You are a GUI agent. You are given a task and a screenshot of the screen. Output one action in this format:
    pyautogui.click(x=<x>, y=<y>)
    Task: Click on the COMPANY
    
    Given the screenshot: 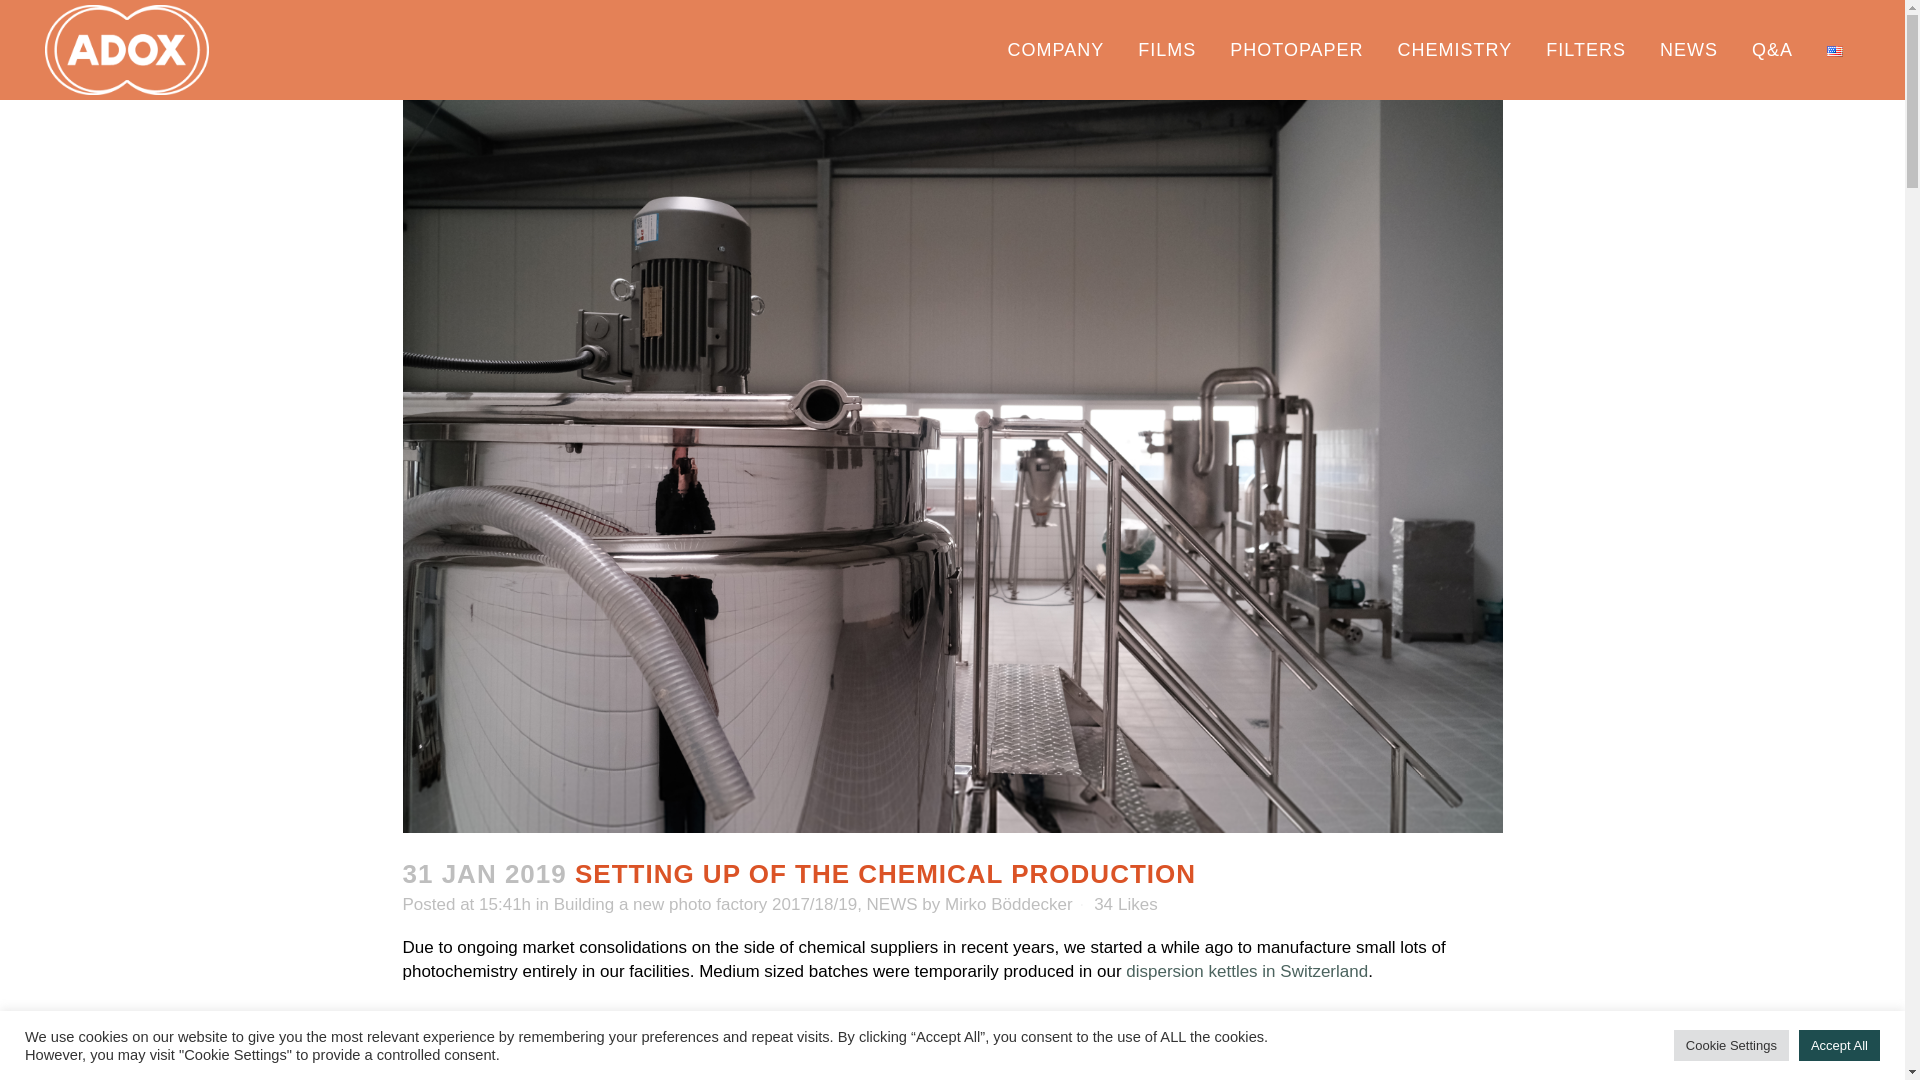 What is the action you would take?
    pyautogui.click(x=1056, y=50)
    